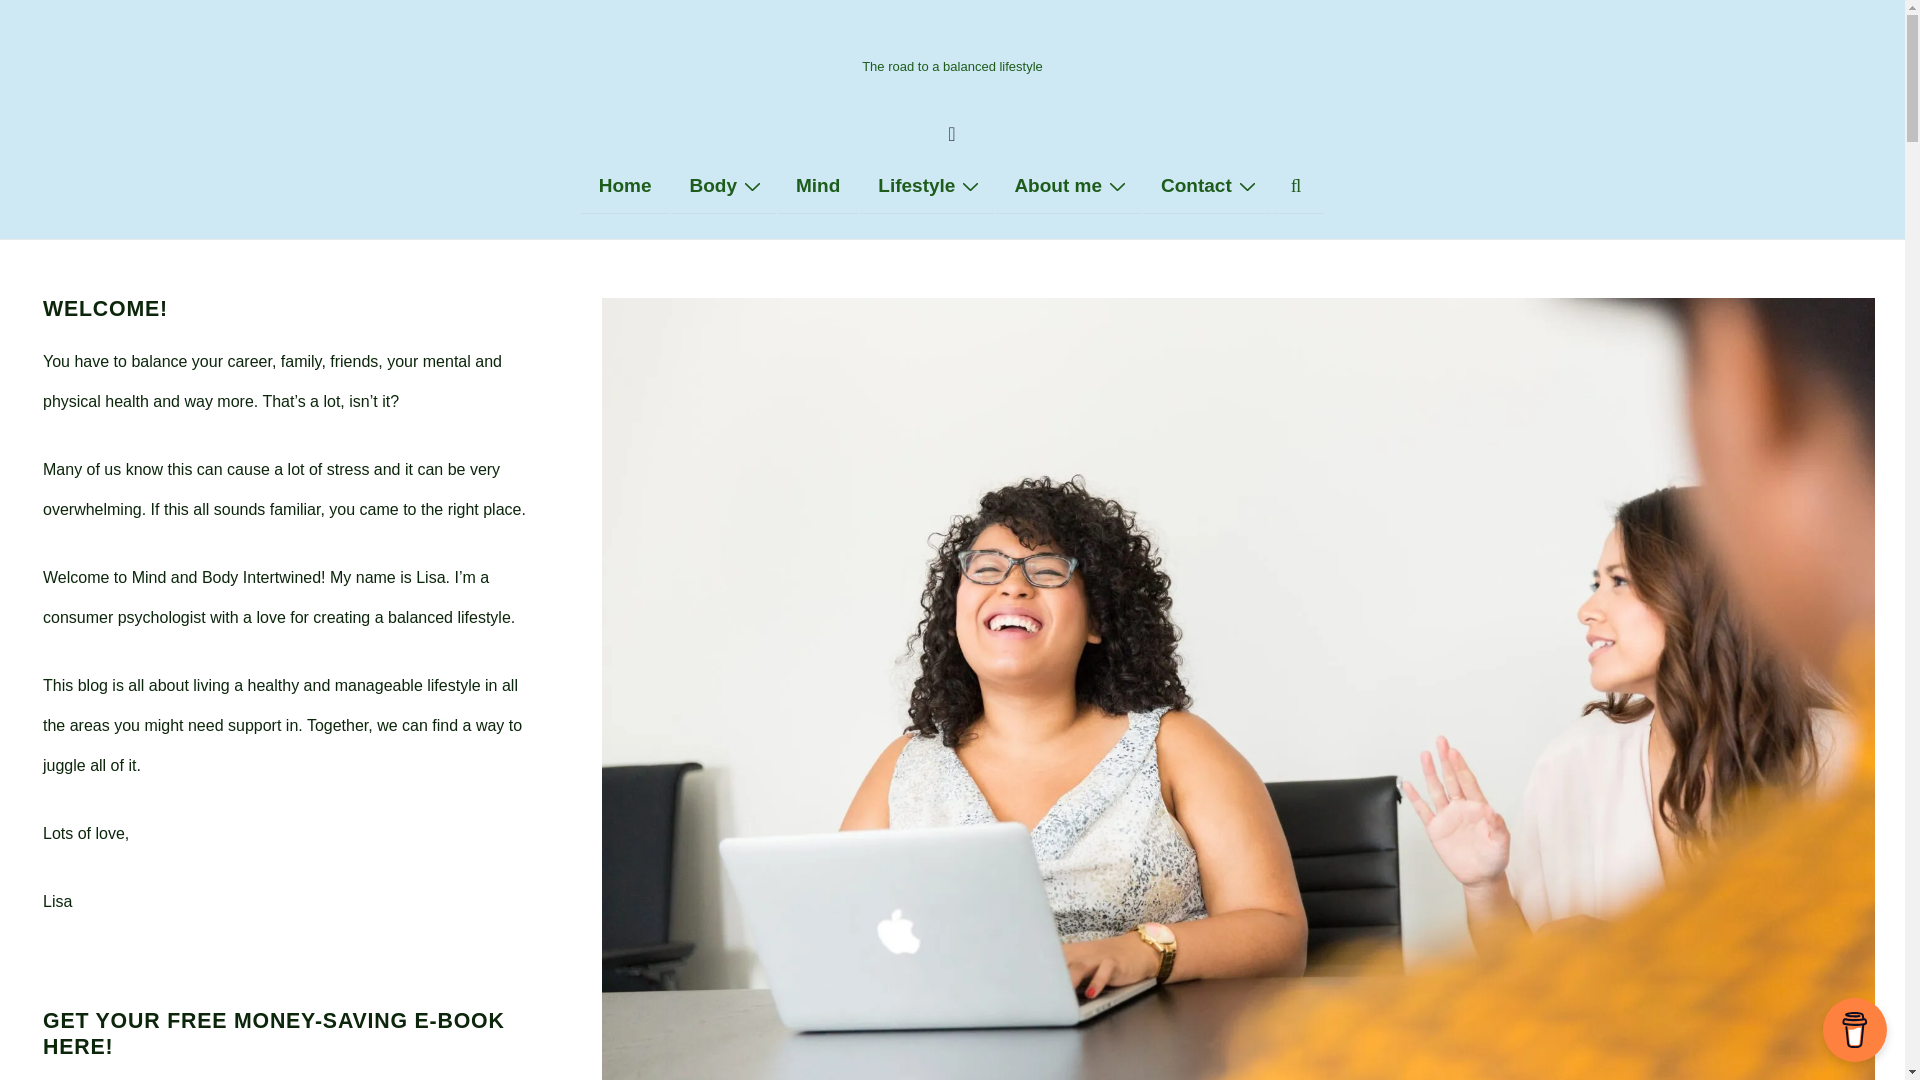 The width and height of the screenshot is (1920, 1080). I want to click on About me, so click(1068, 185).